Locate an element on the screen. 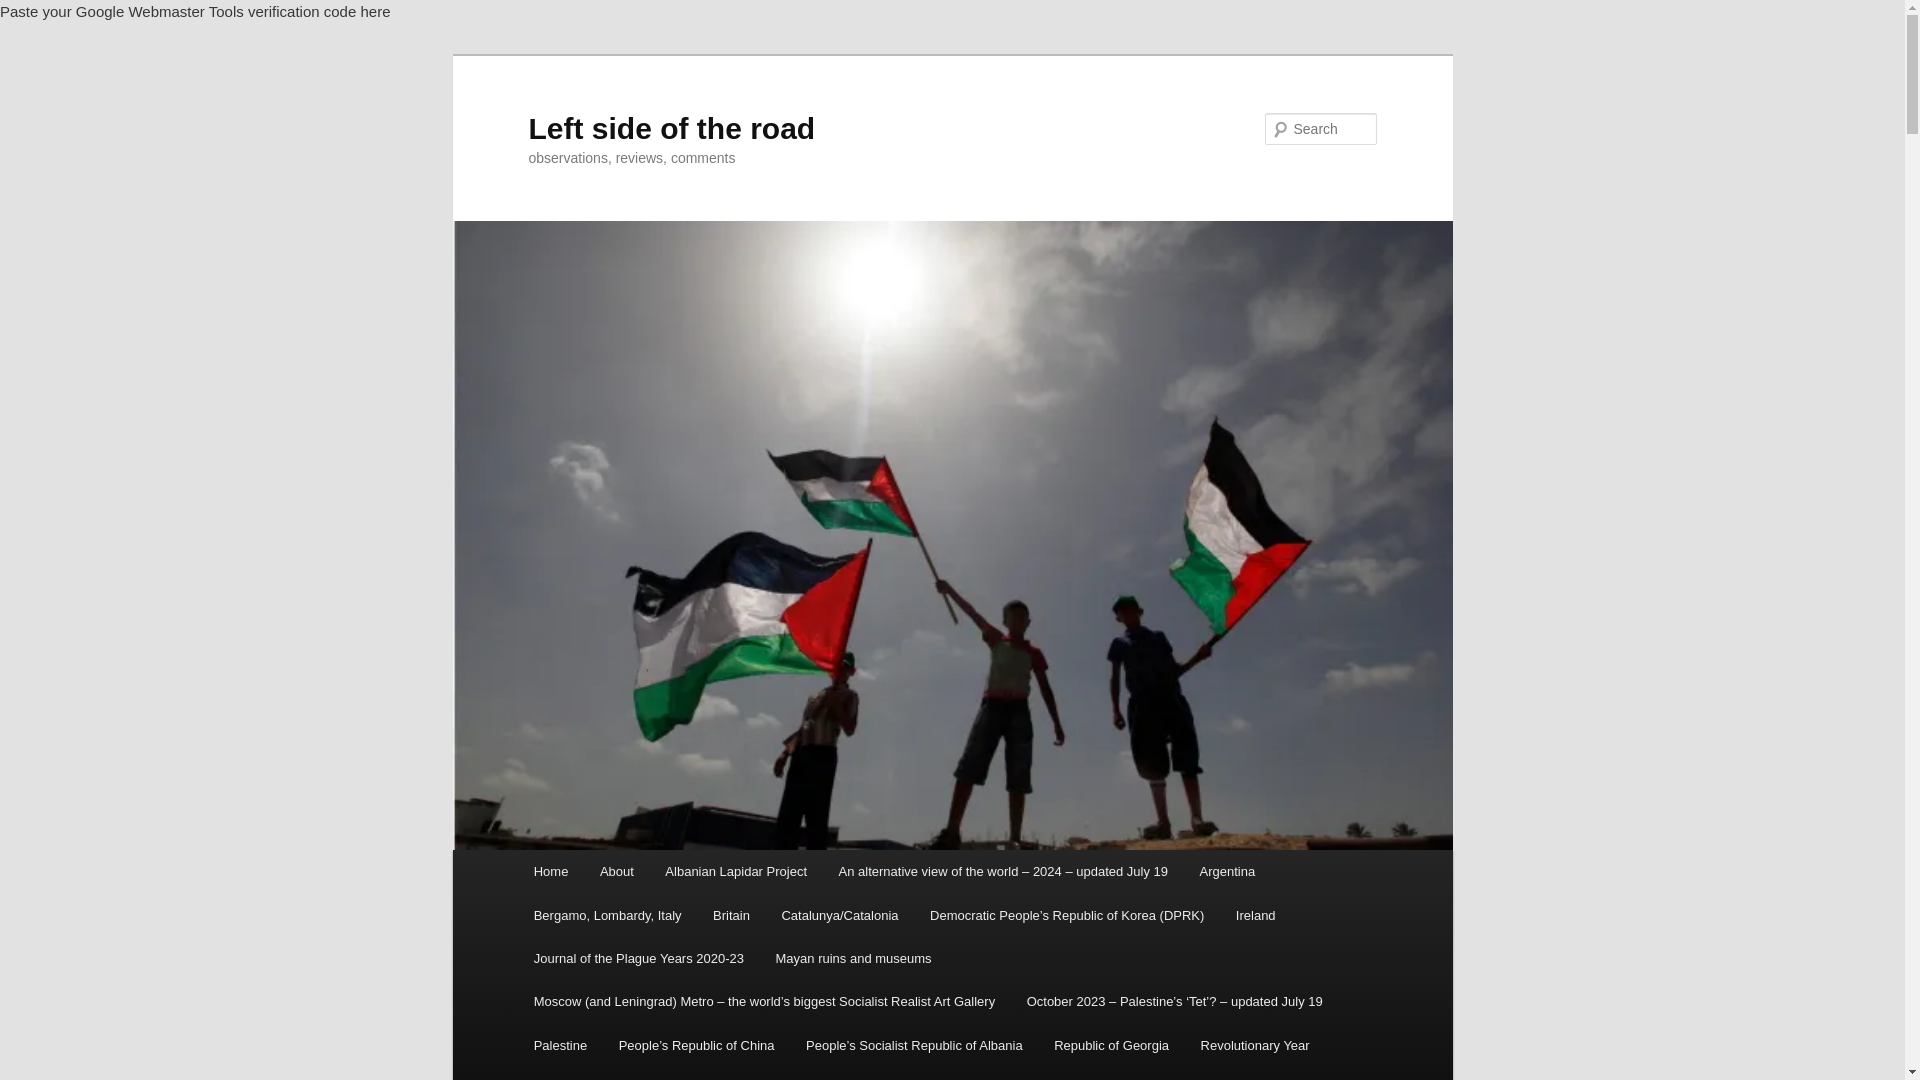 This screenshot has height=1080, width=1920. Left side of the road is located at coordinates (671, 128).